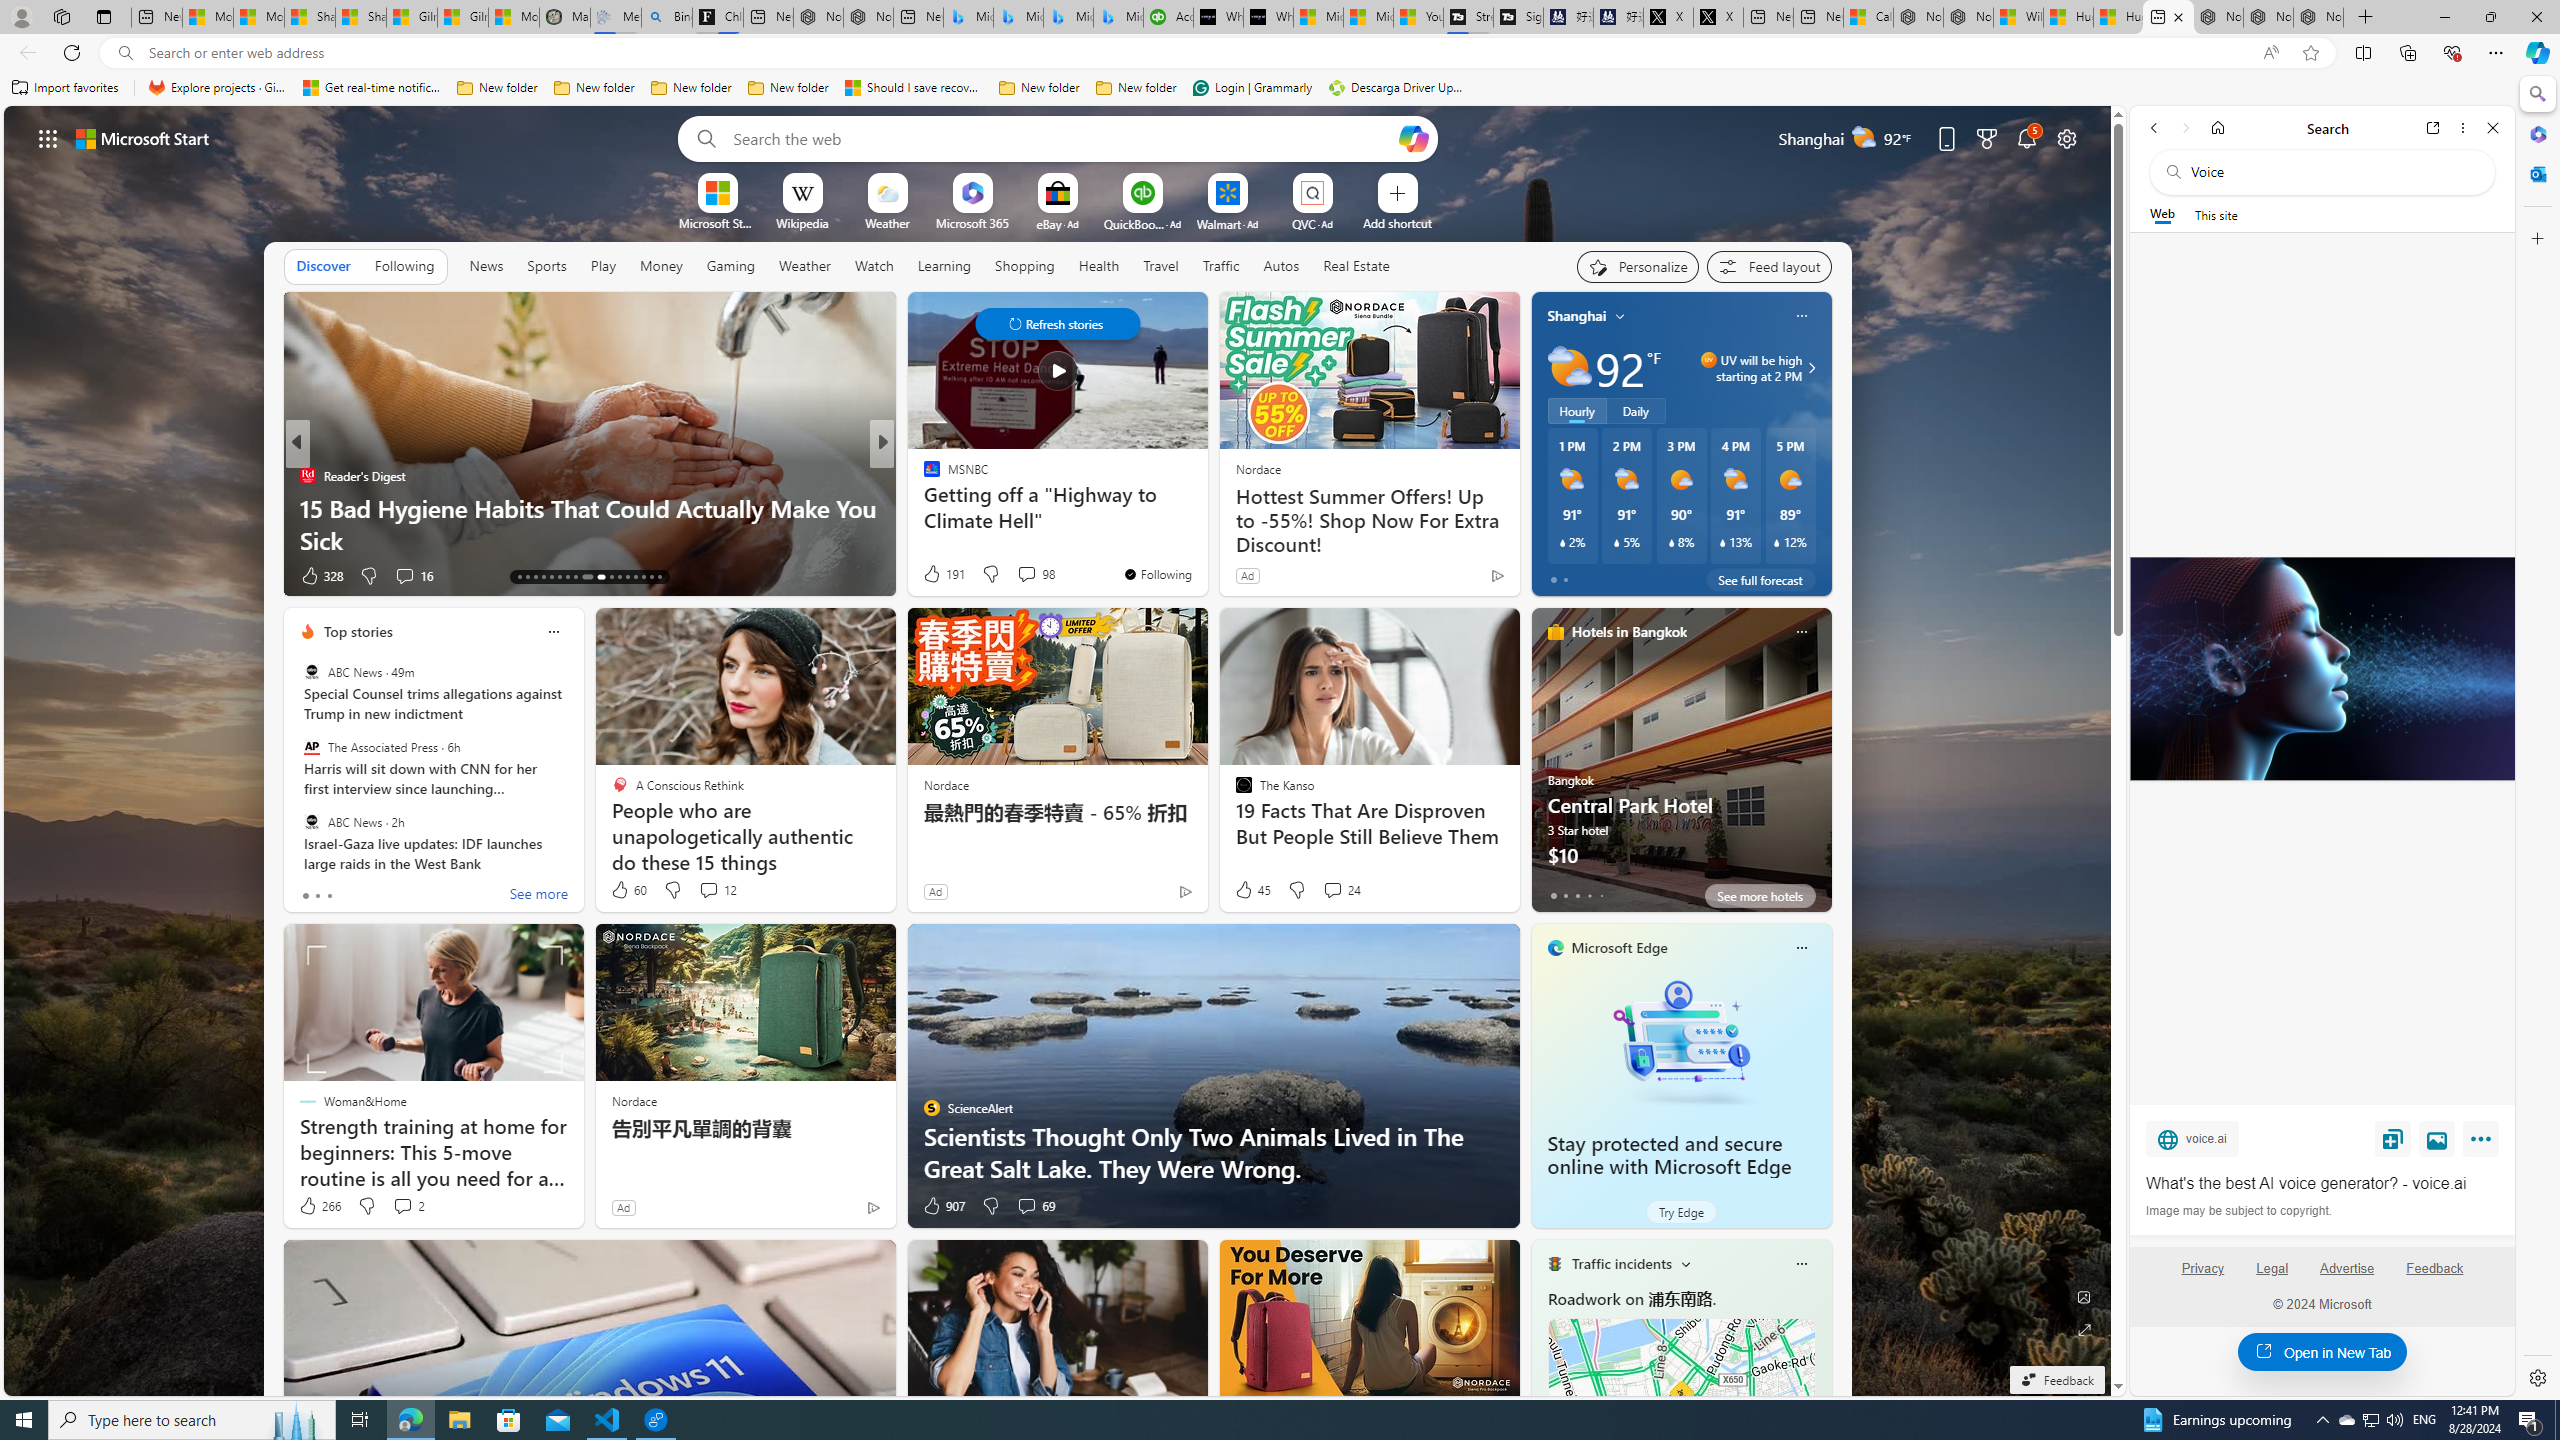 The height and width of the screenshot is (1440, 2560). I want to click on AutomationID: tab-13, so click(519, 577).